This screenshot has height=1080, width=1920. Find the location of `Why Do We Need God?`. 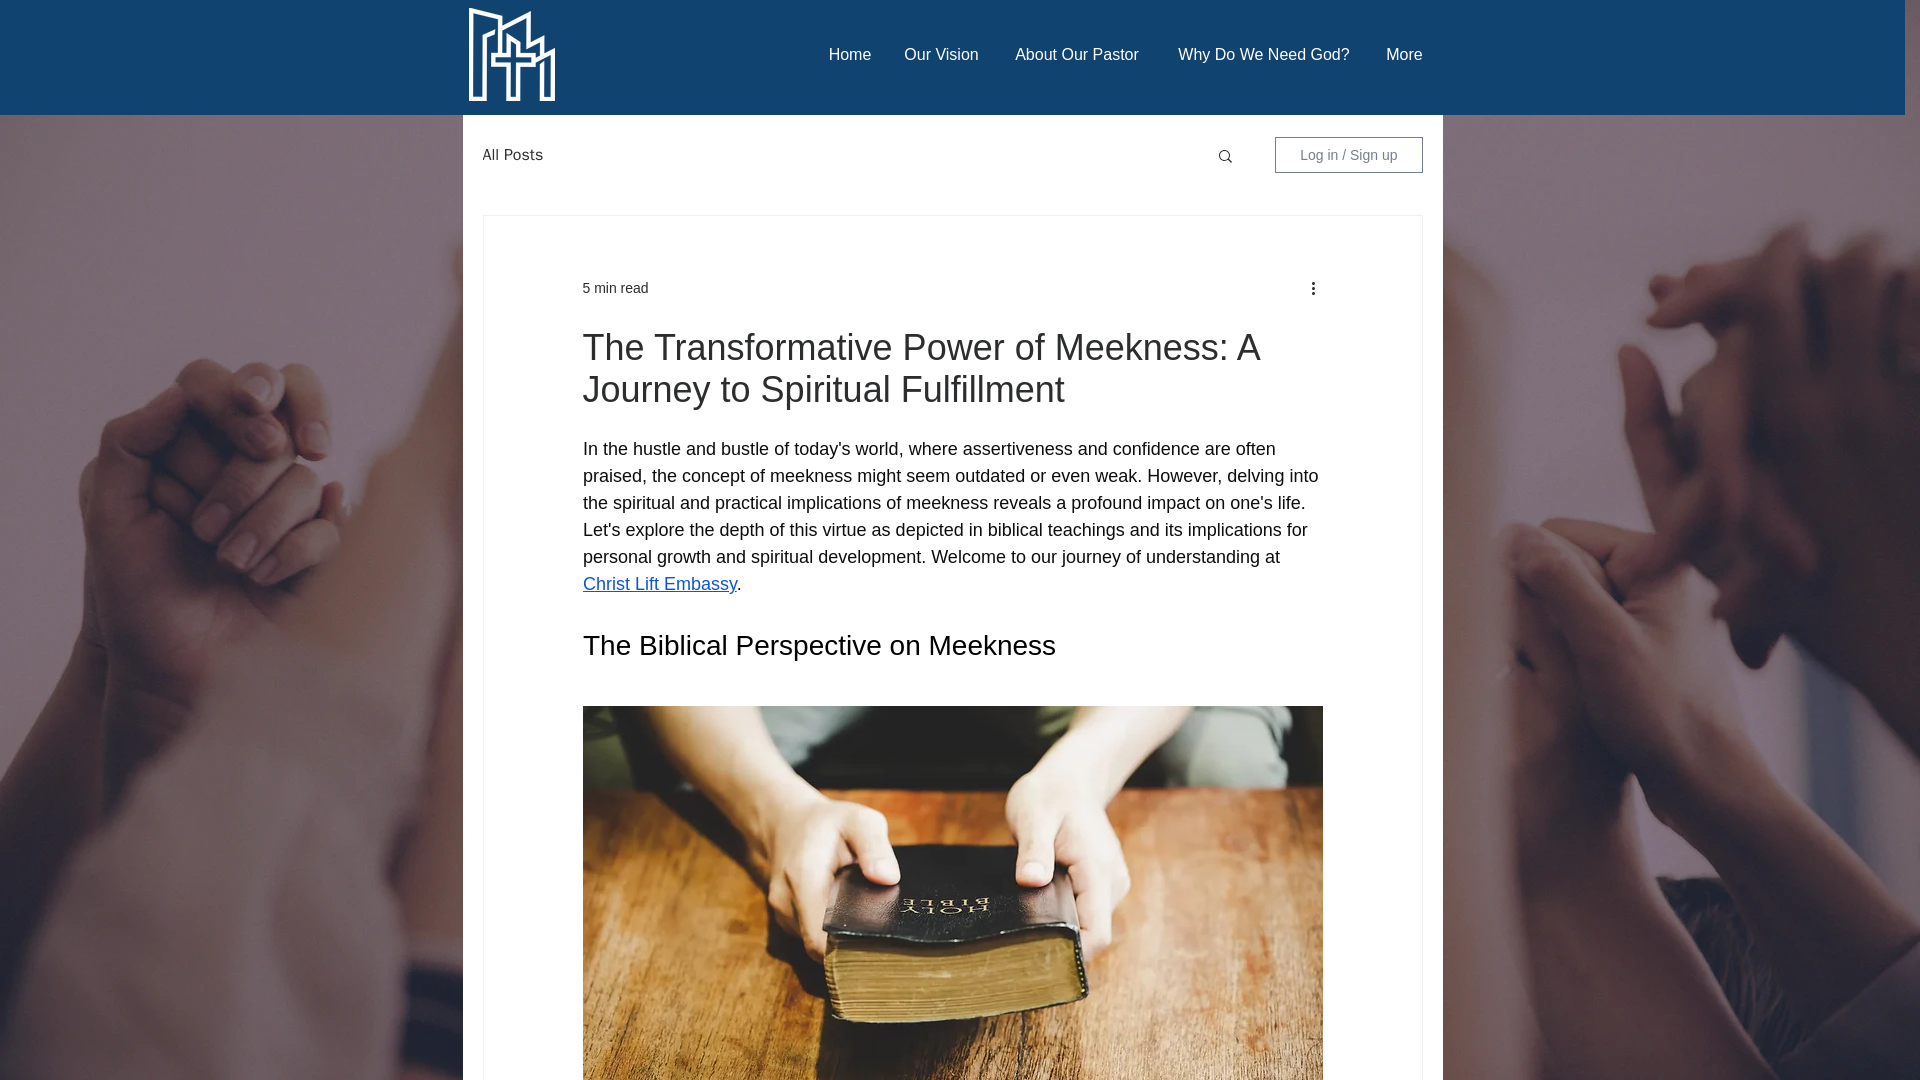

Why Do We Need God? is located at coordinates (1262, 54).